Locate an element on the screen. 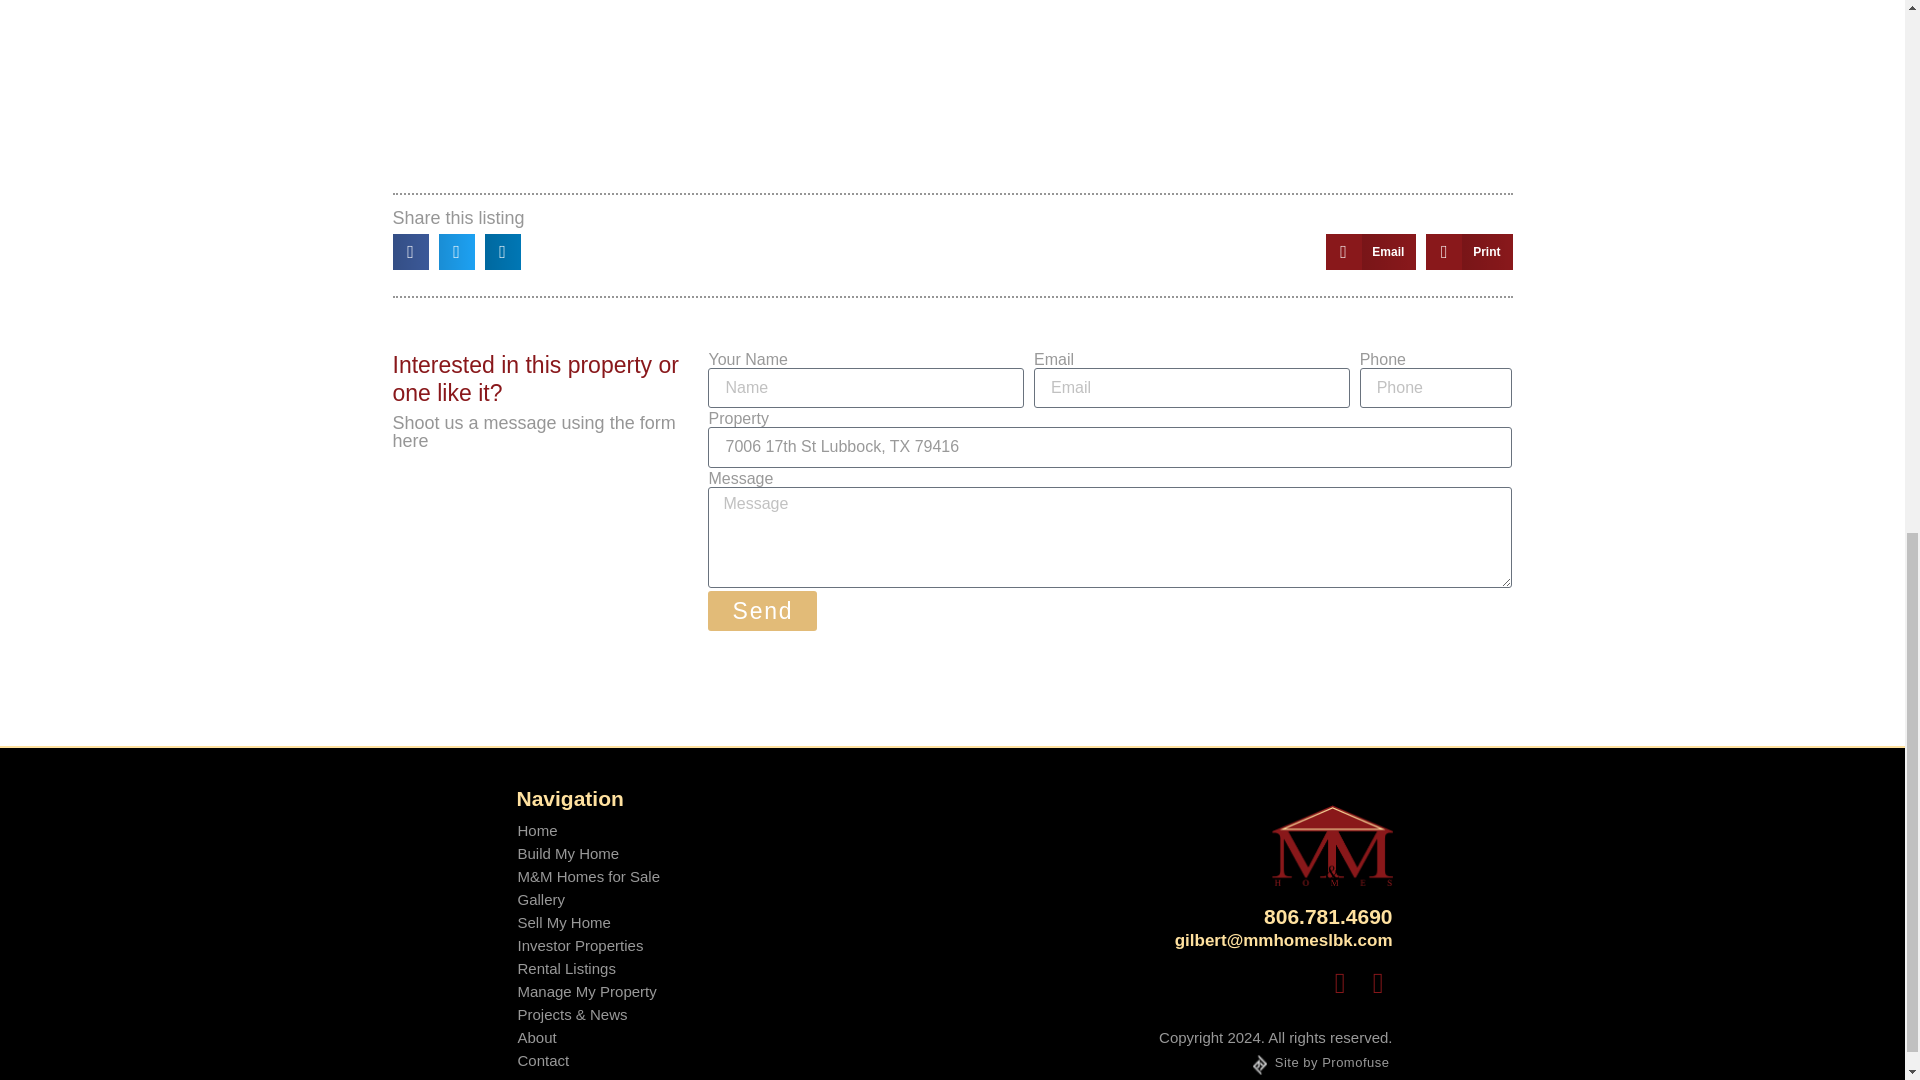 The width and height of the screenshot is (1920, 1080). Contact is located at coordinates (588, 1060).